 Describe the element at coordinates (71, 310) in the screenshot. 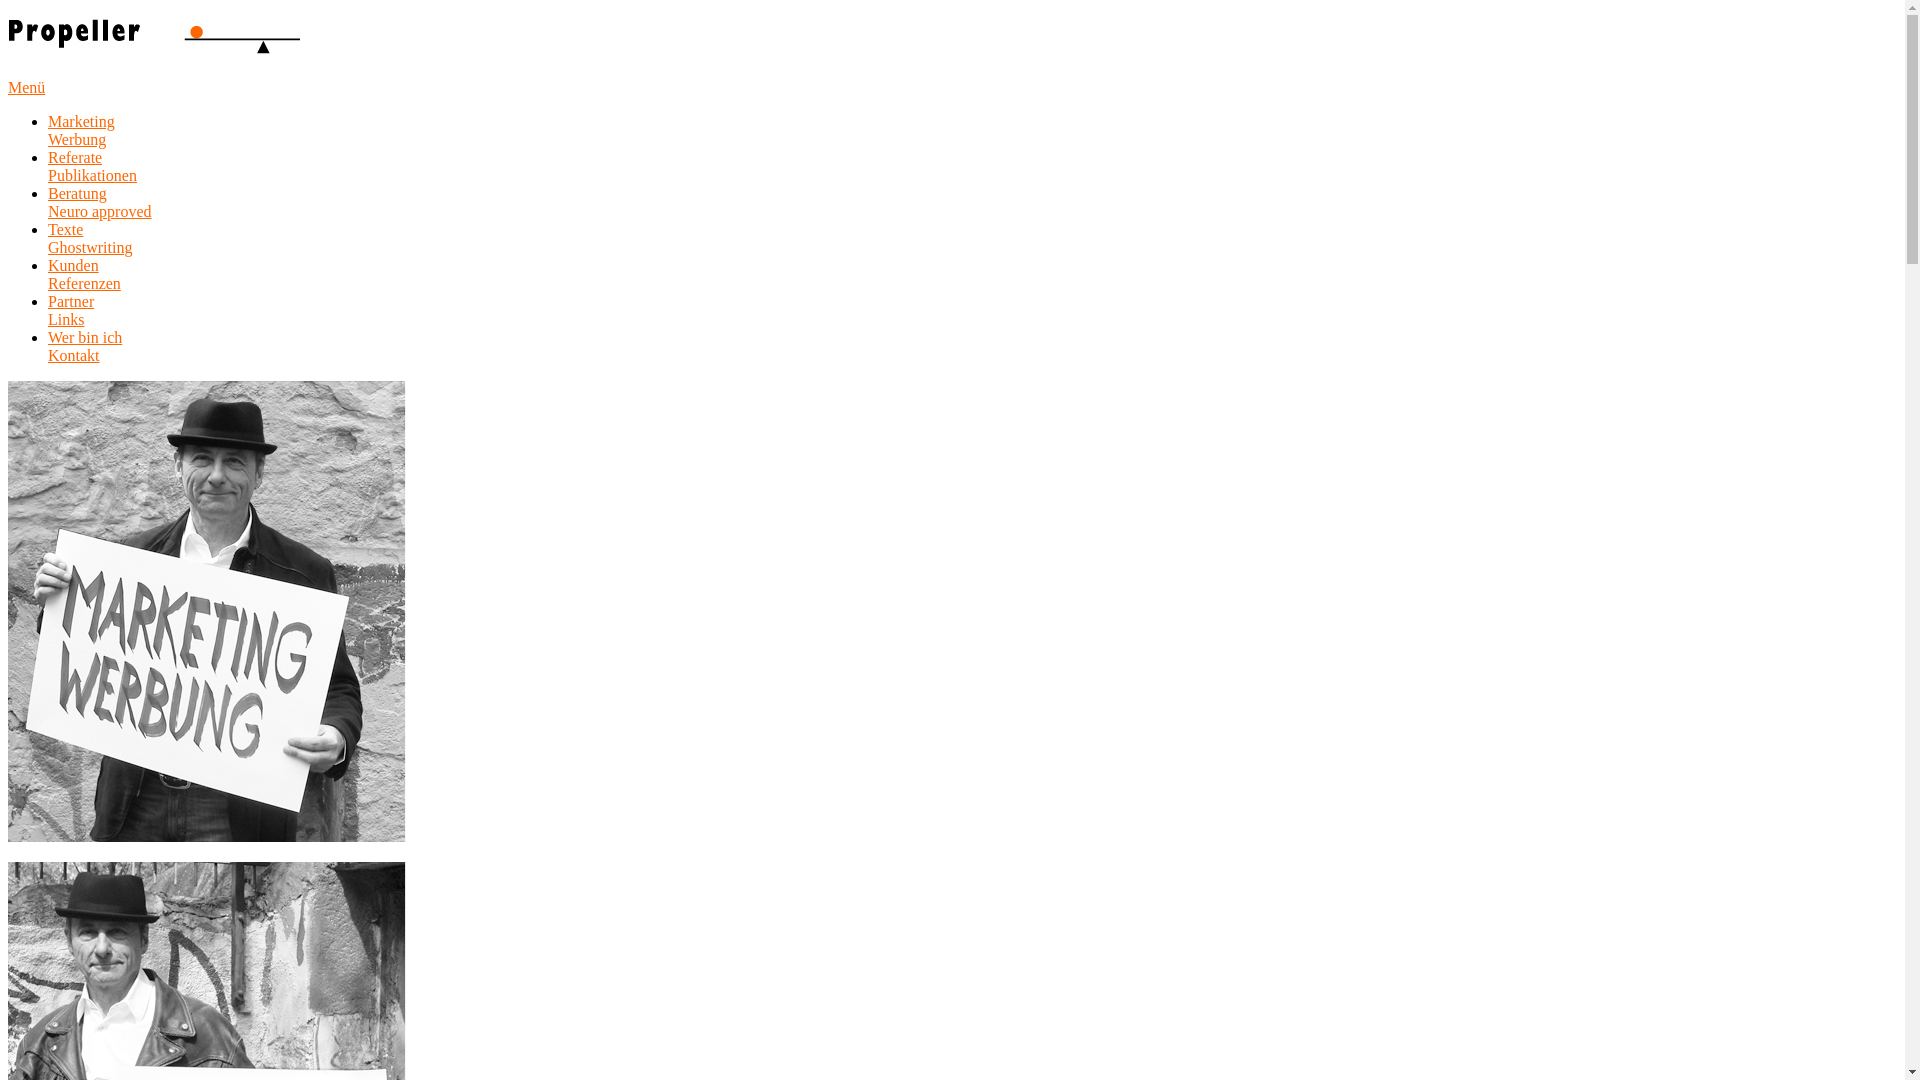

I see `Partner
Links` at that location.